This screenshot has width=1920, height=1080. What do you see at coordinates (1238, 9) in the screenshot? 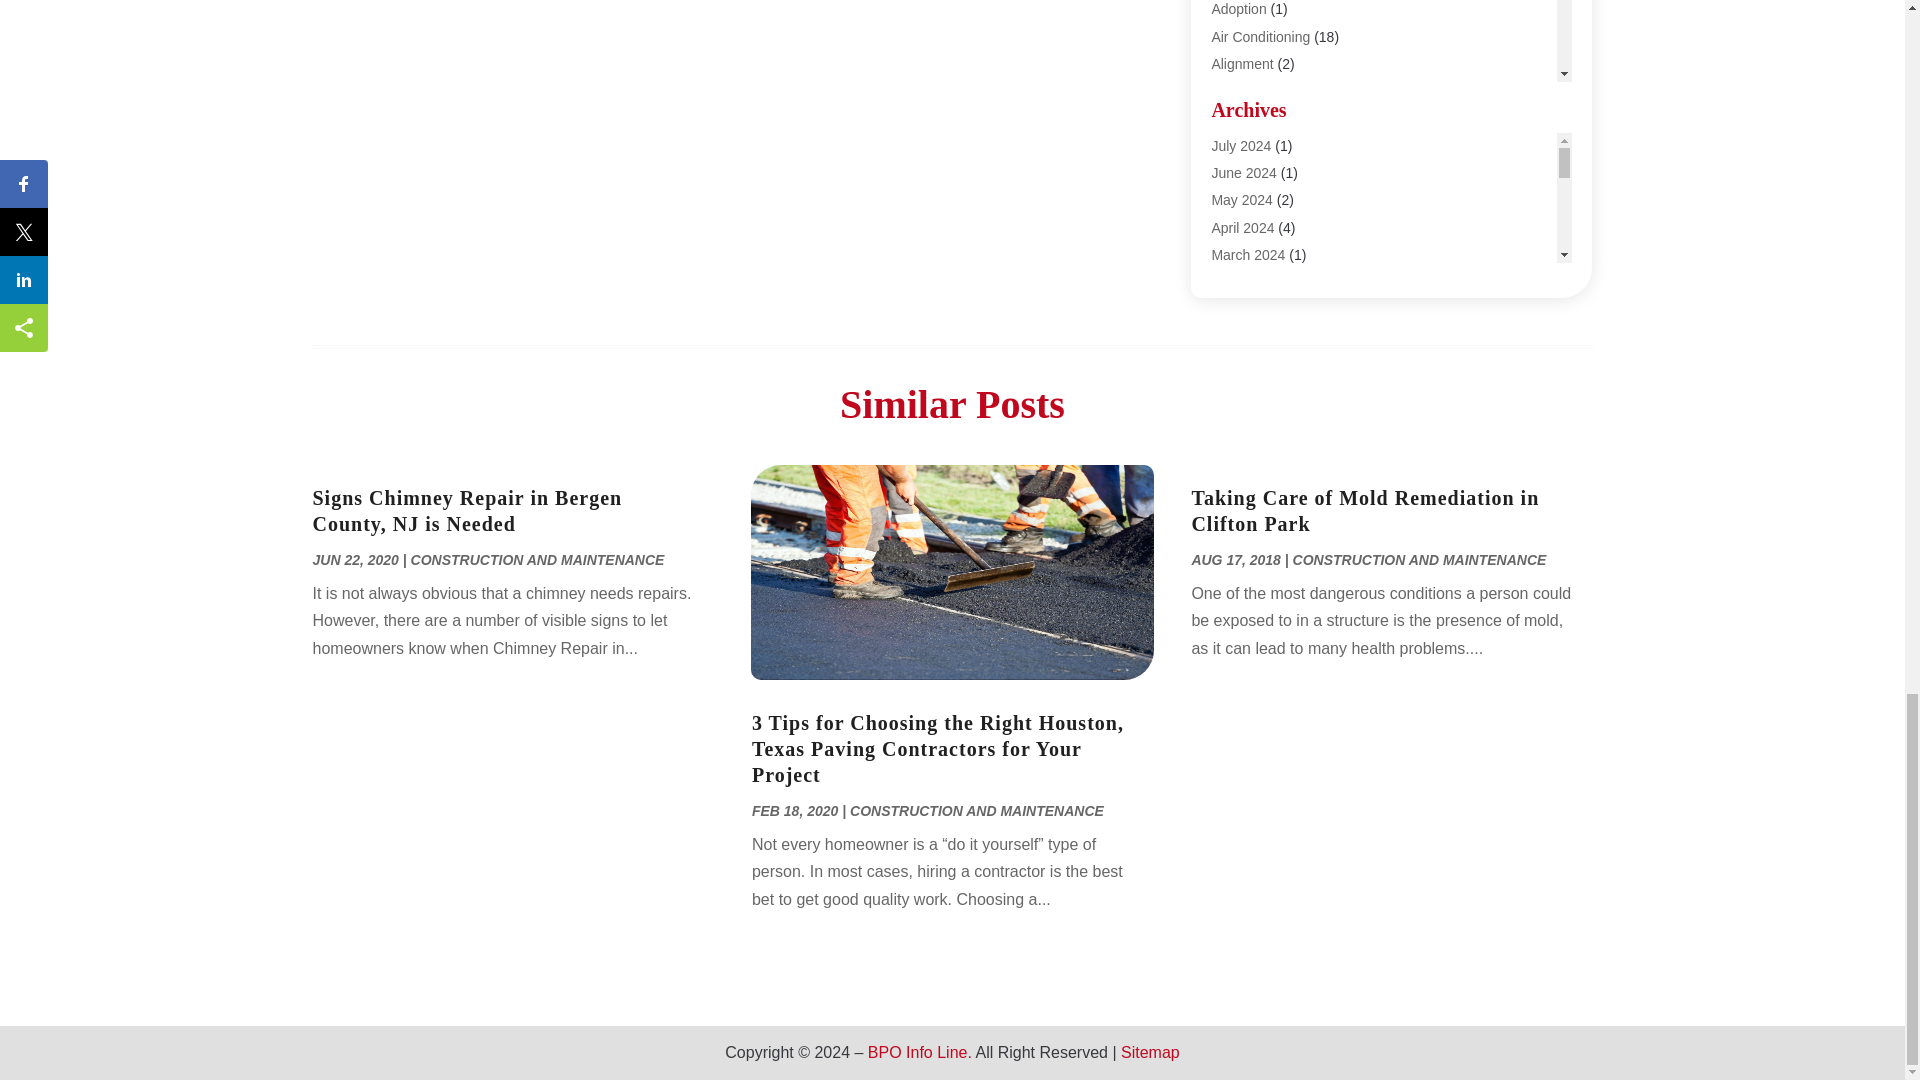
I see `Adoption` at bounding box center [1238, 9].